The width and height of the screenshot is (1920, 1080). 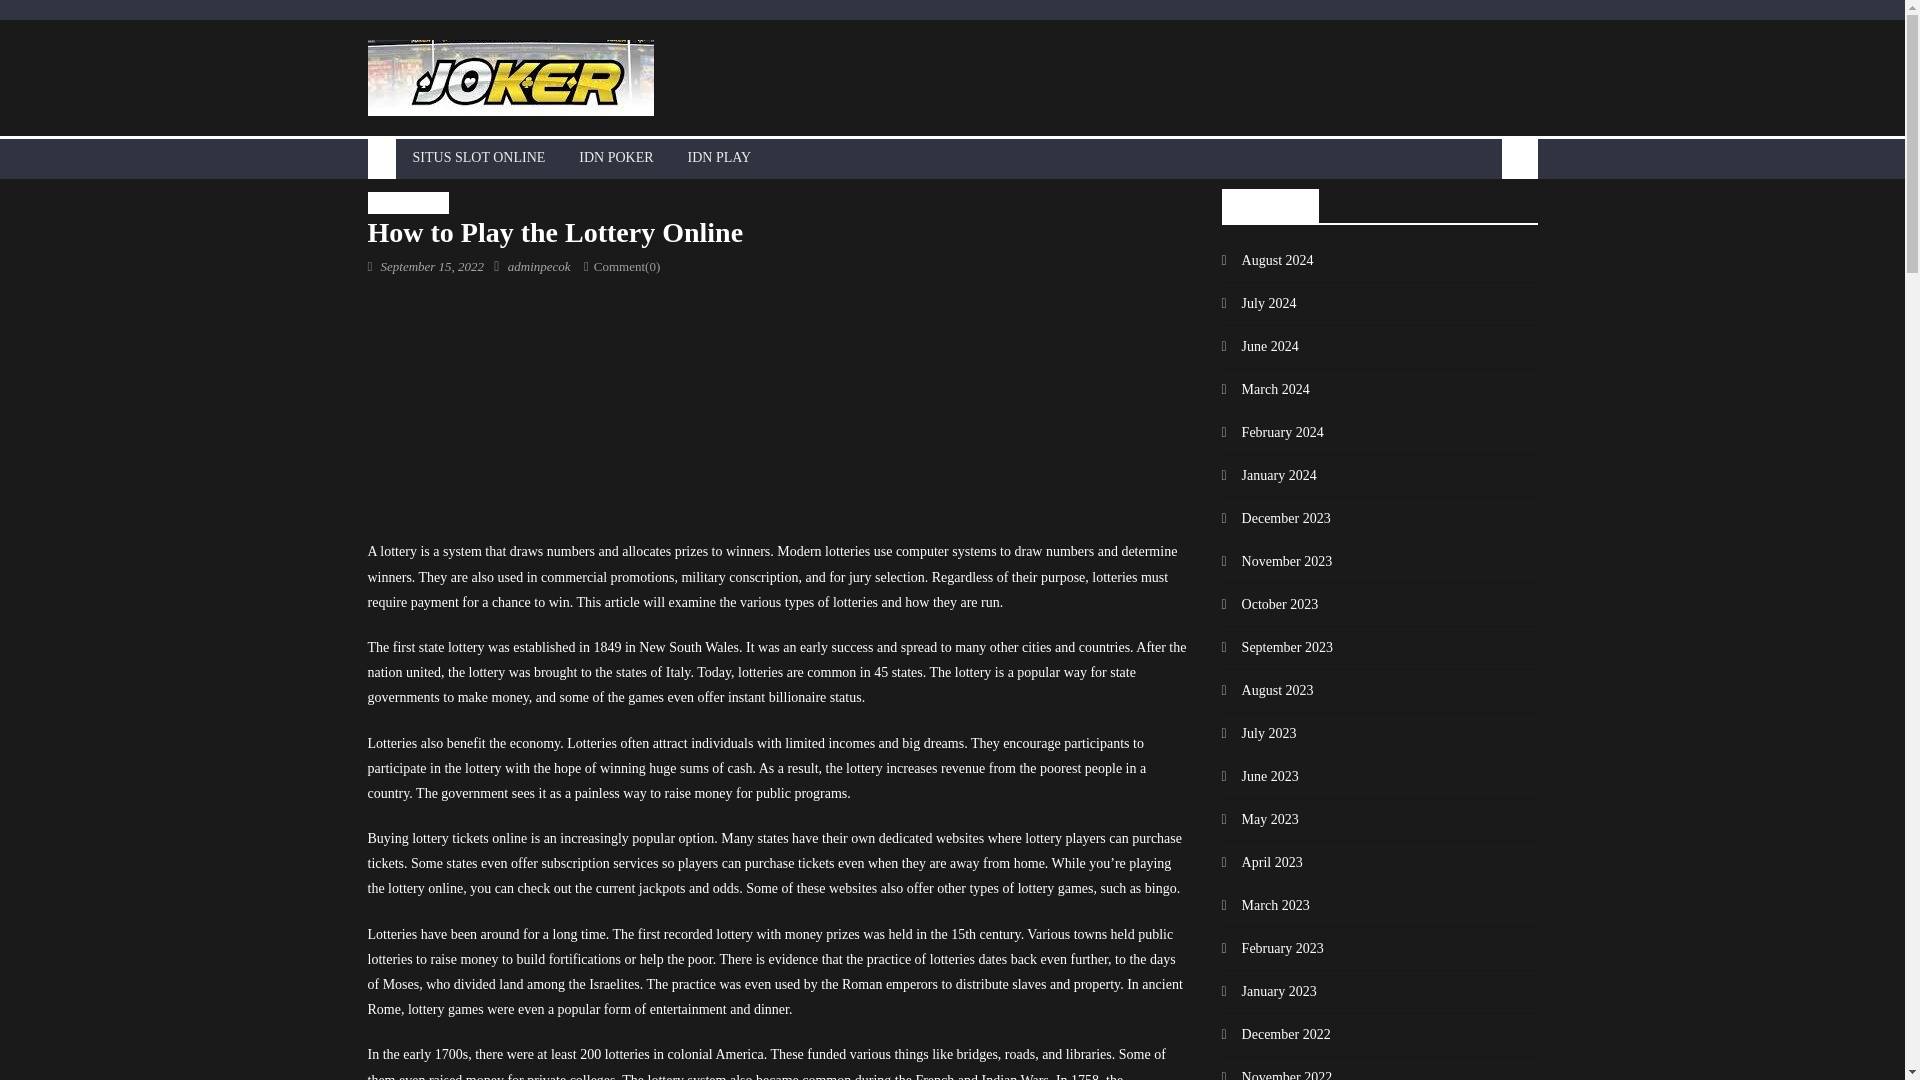 I want to click on Uncategorized, so click(x=408, y=202).